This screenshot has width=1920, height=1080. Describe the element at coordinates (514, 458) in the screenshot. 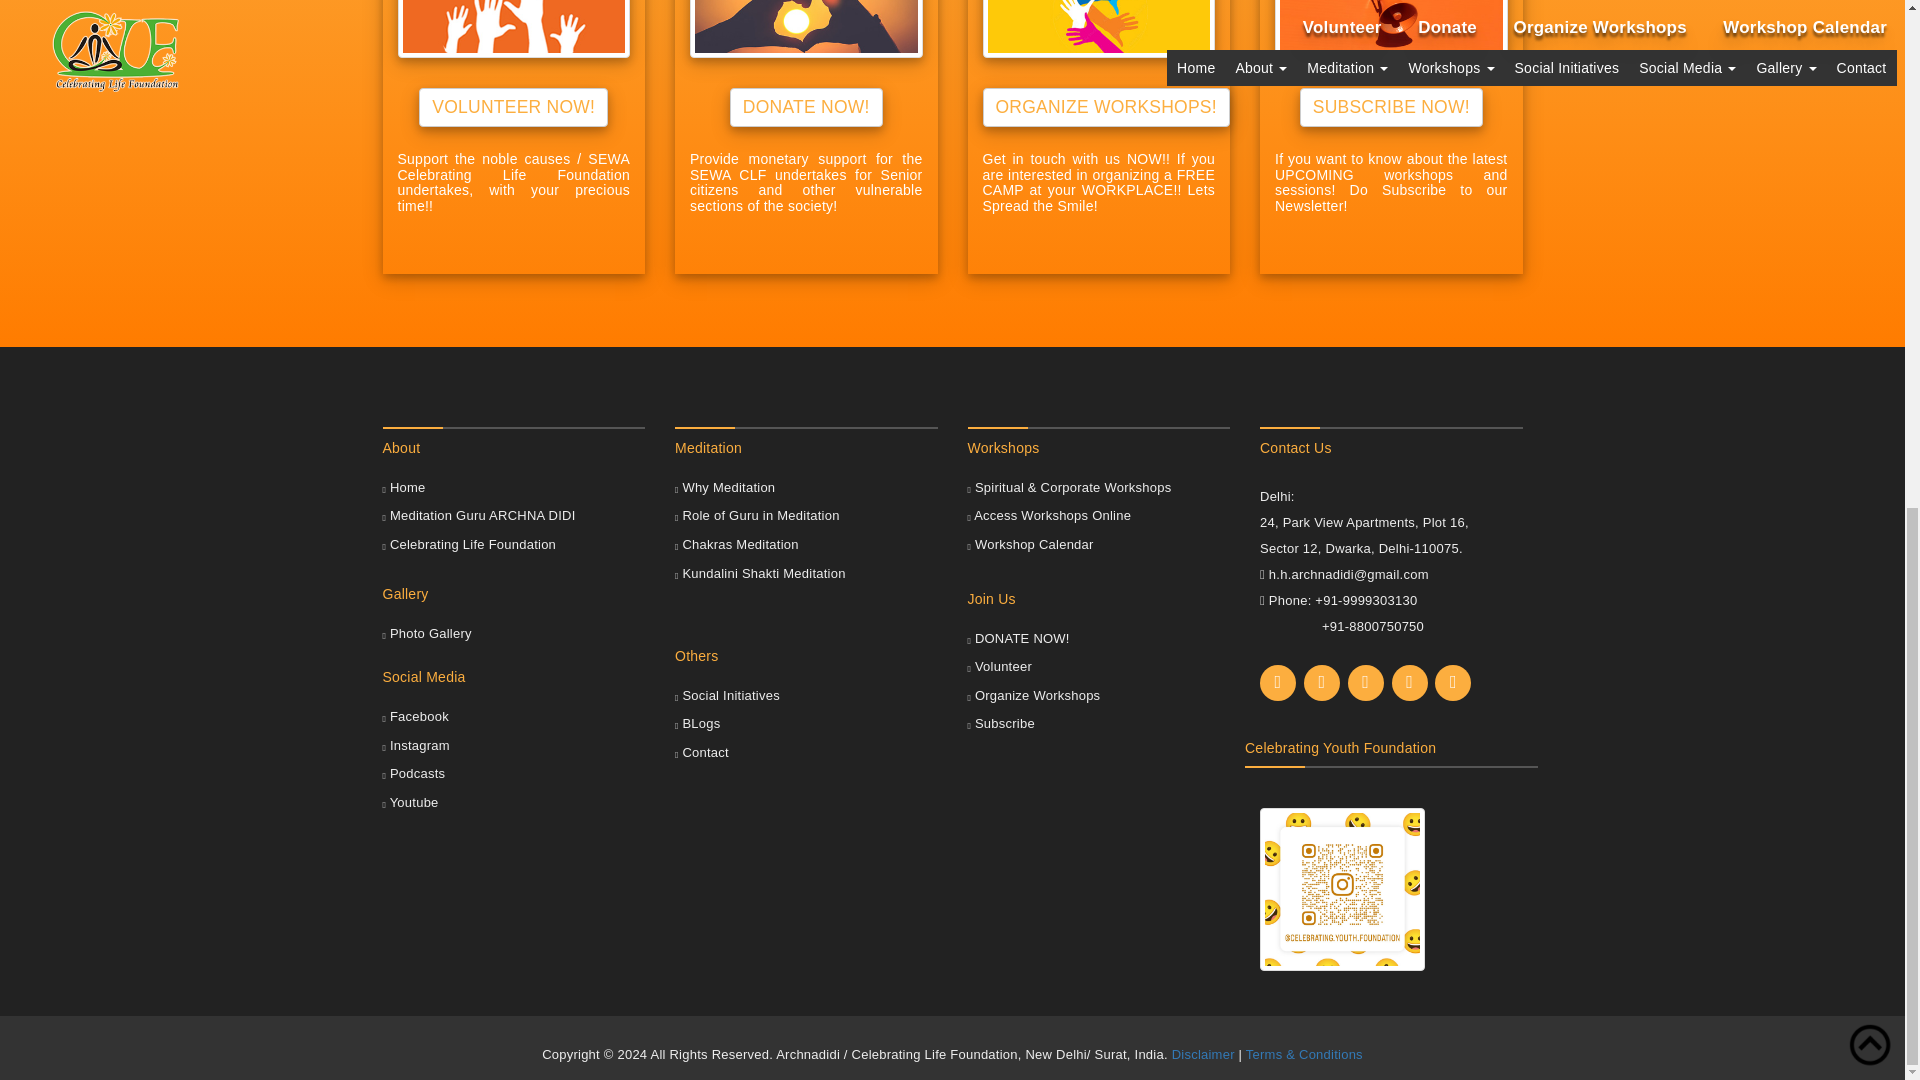

I see `About` at that location.